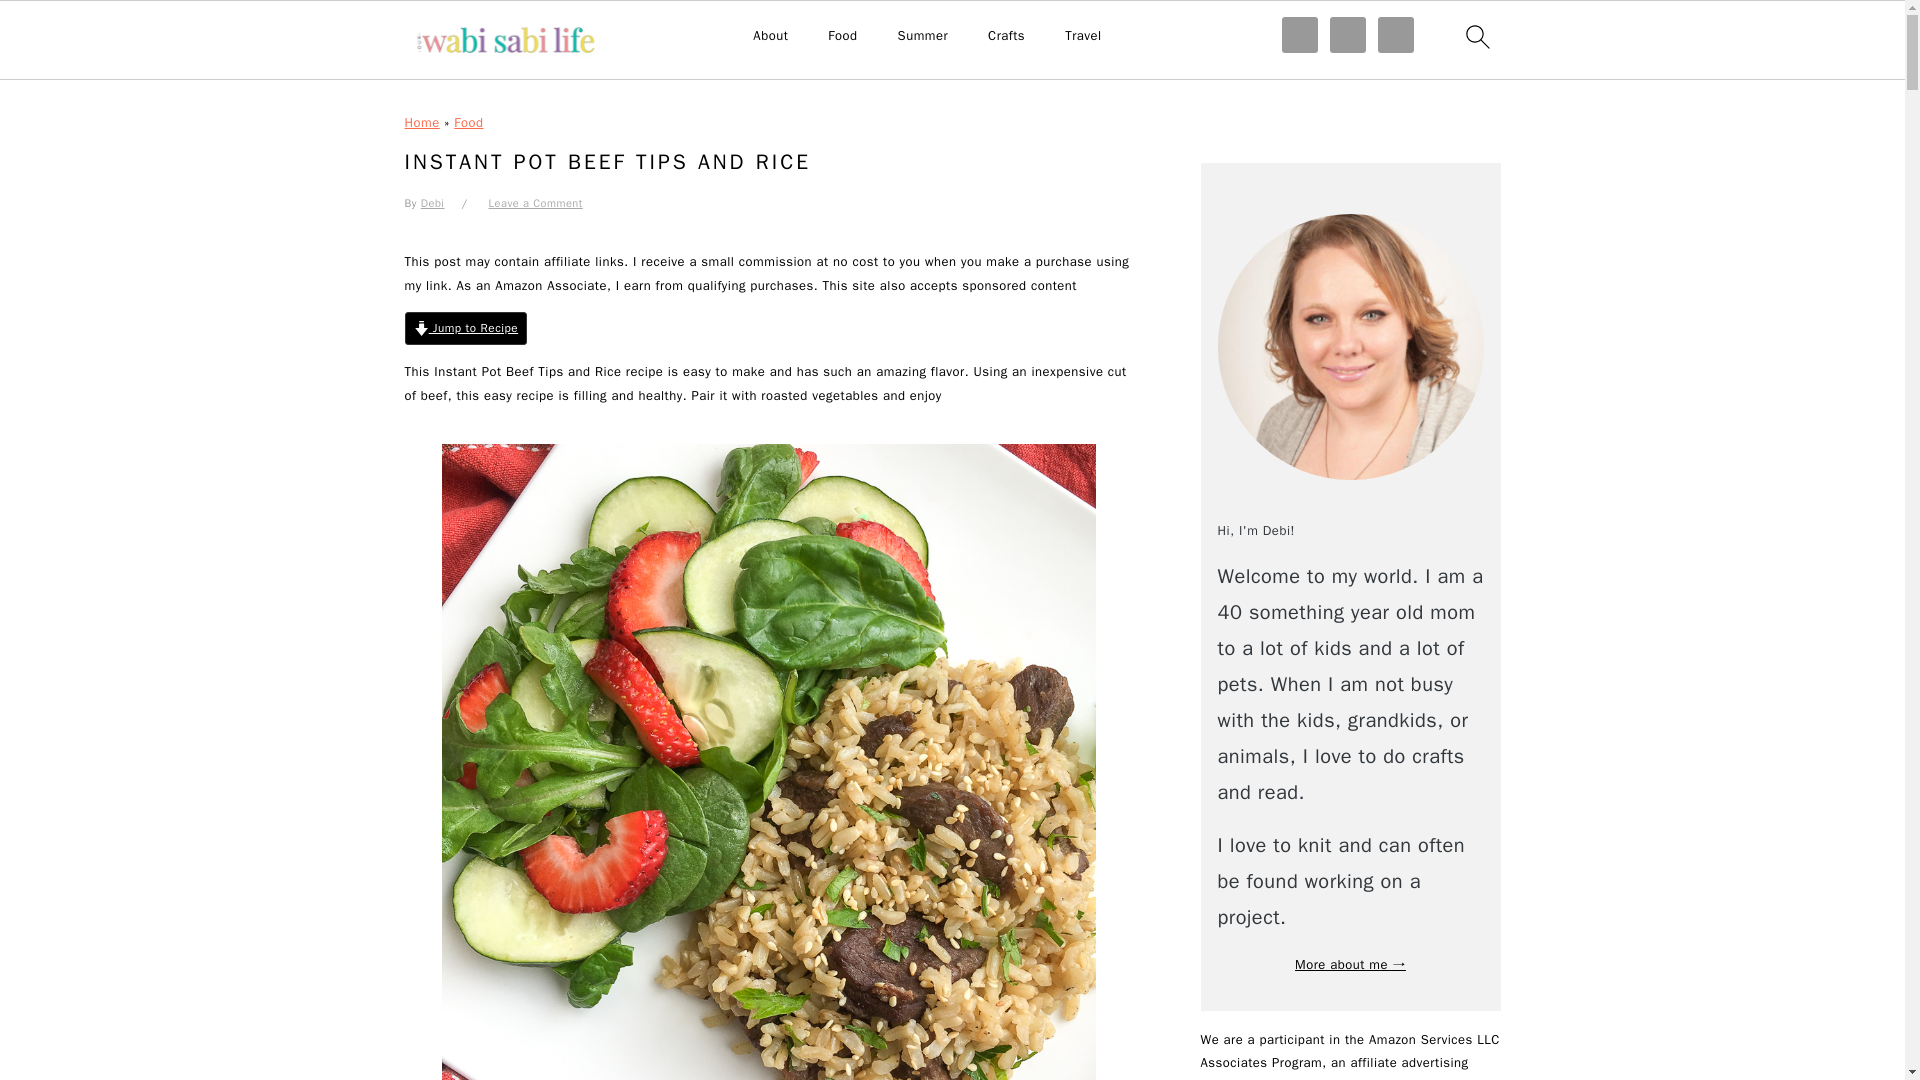 The height and width of the screenshot is (1080, 1920). I want to click on search icon, so click(1476, 36).